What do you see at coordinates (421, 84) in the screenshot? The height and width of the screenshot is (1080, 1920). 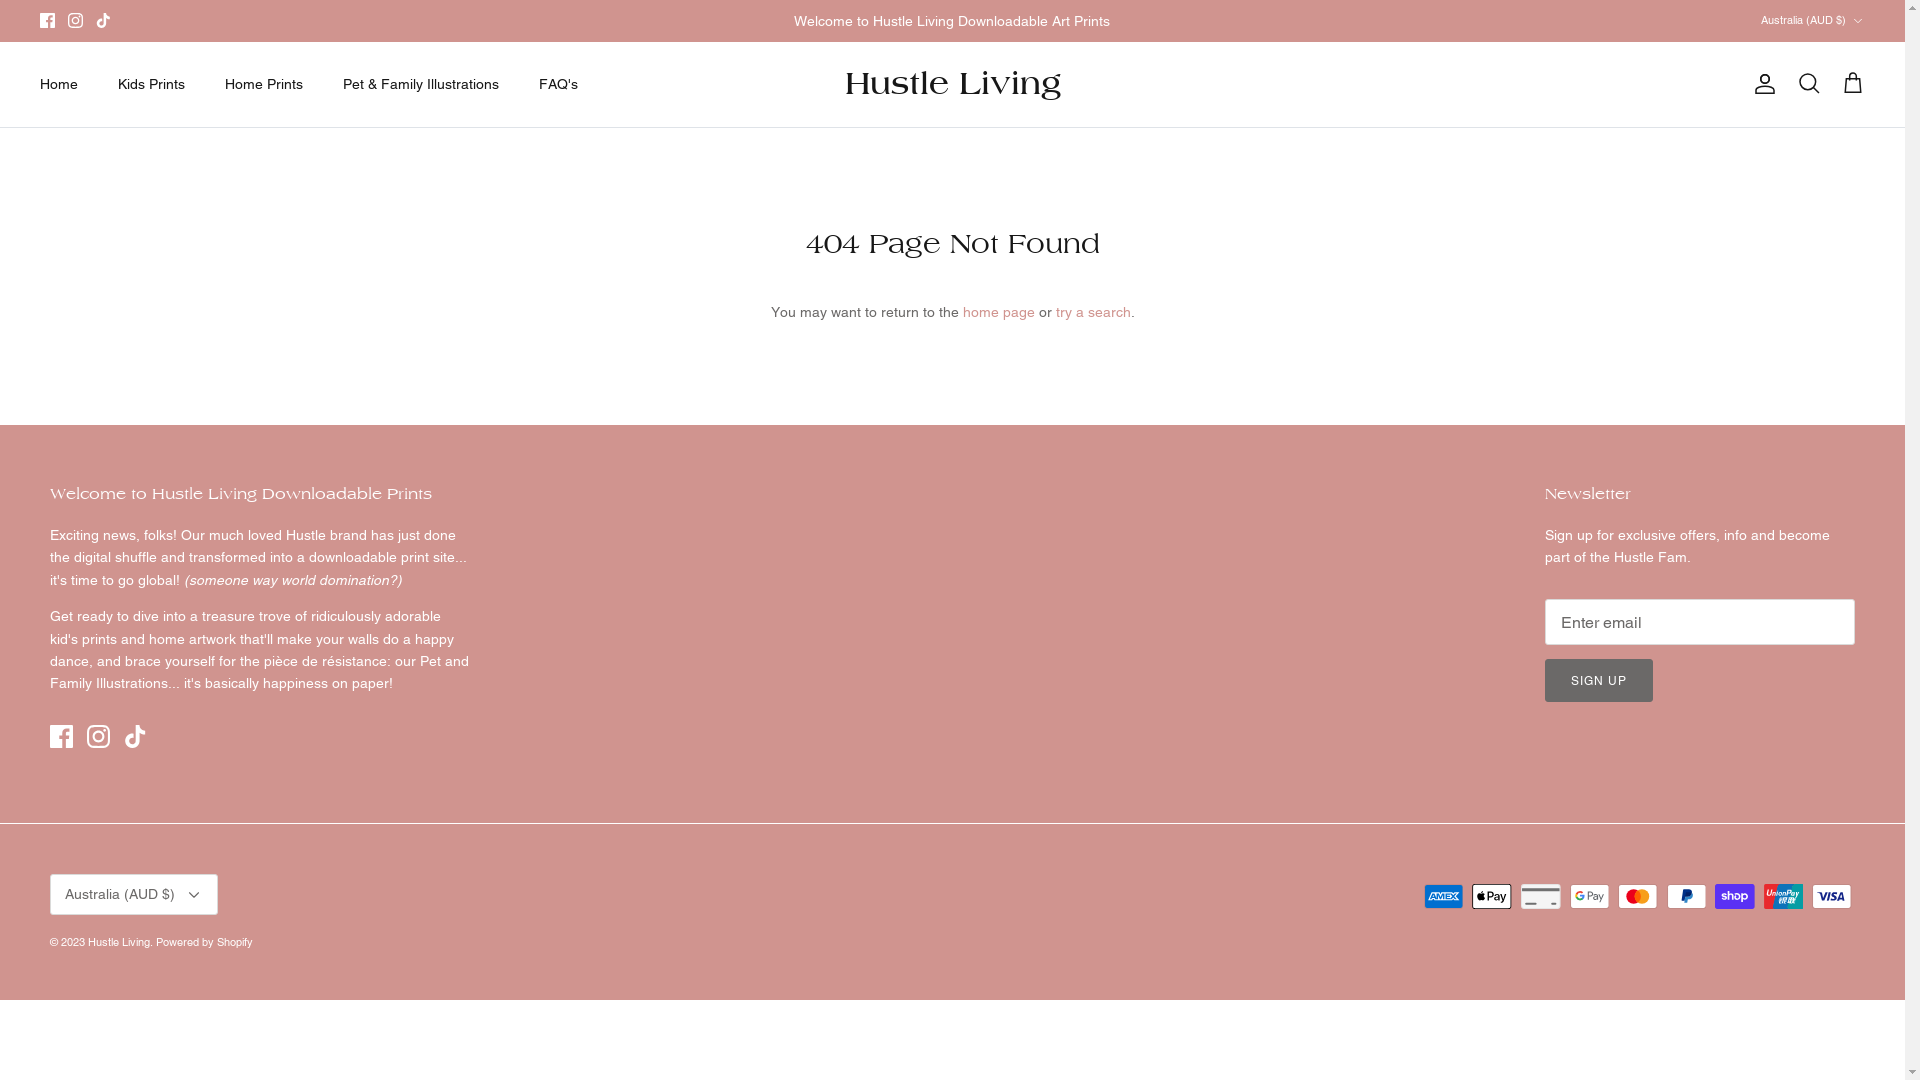 I see `Pet & Family Illustrations` at bounding box center [421, 84].